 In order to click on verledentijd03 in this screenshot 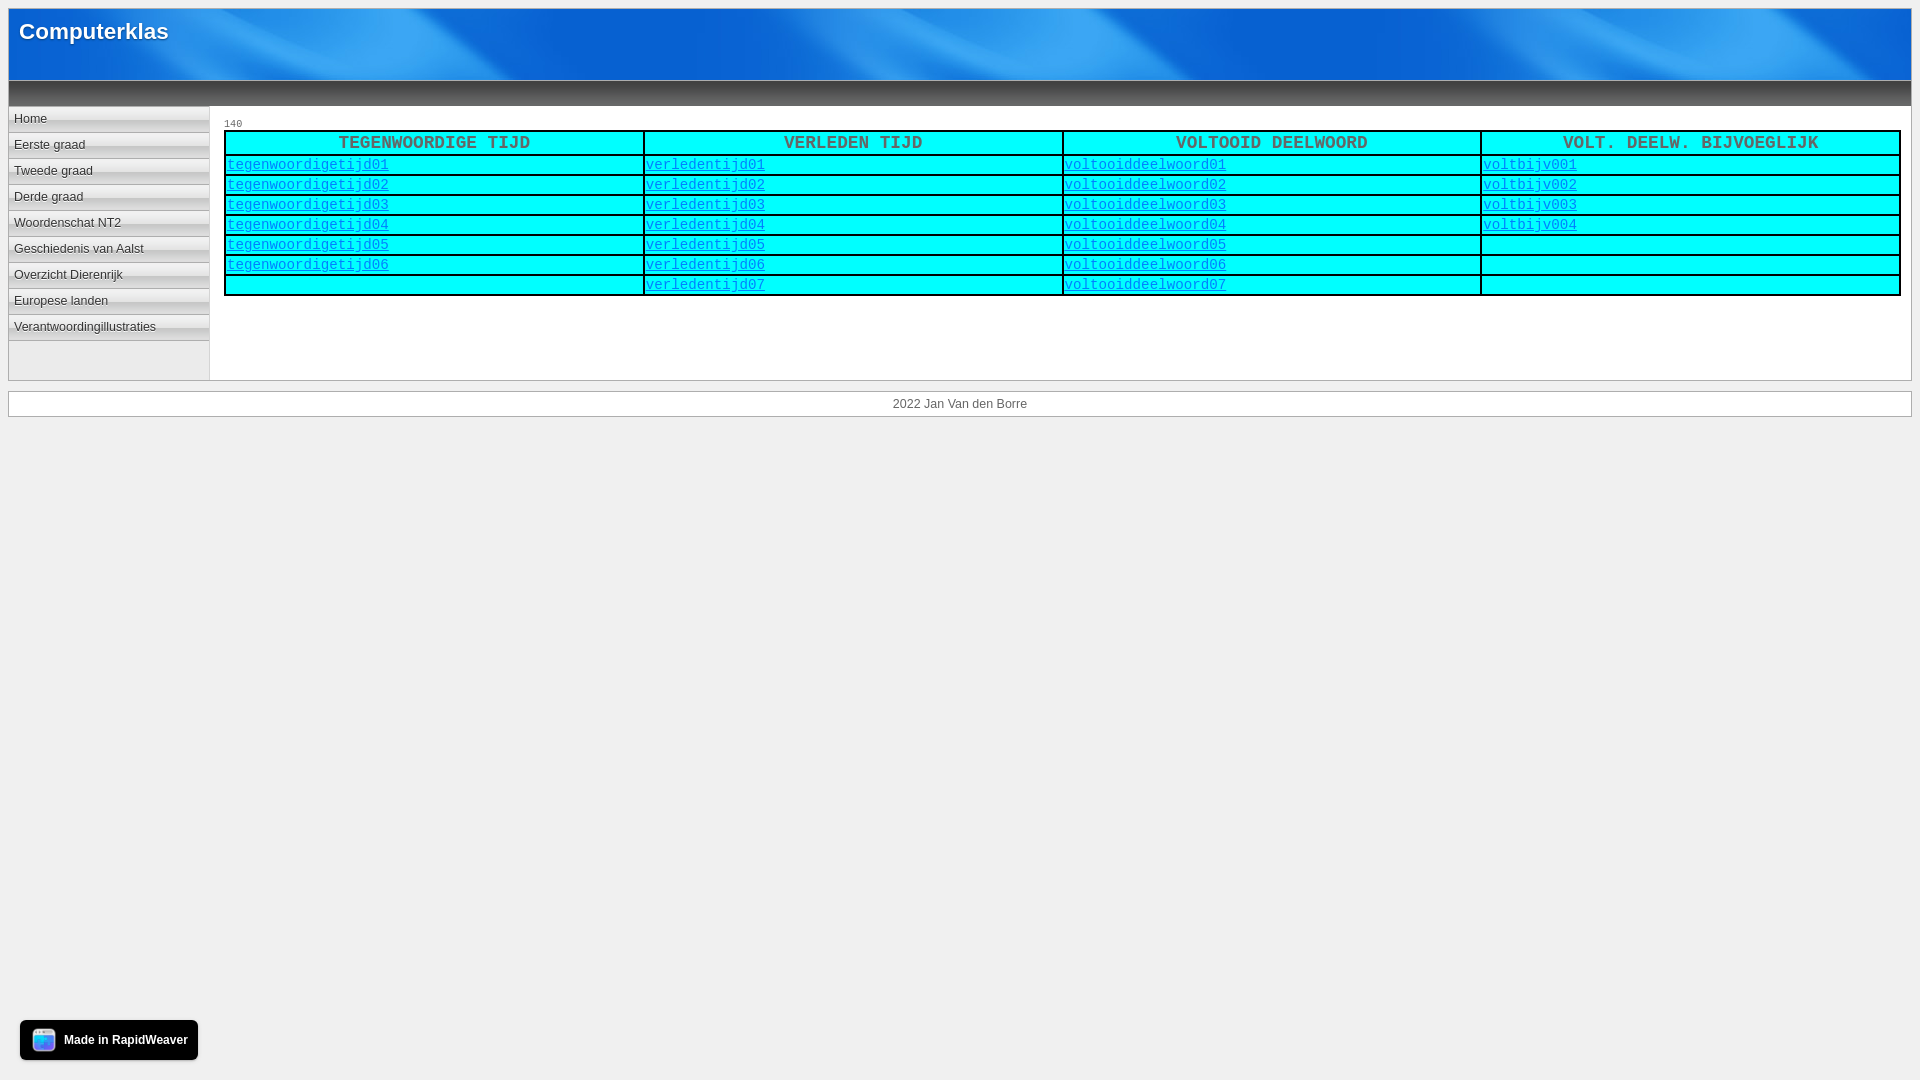, I will do `click(706, 205)`.